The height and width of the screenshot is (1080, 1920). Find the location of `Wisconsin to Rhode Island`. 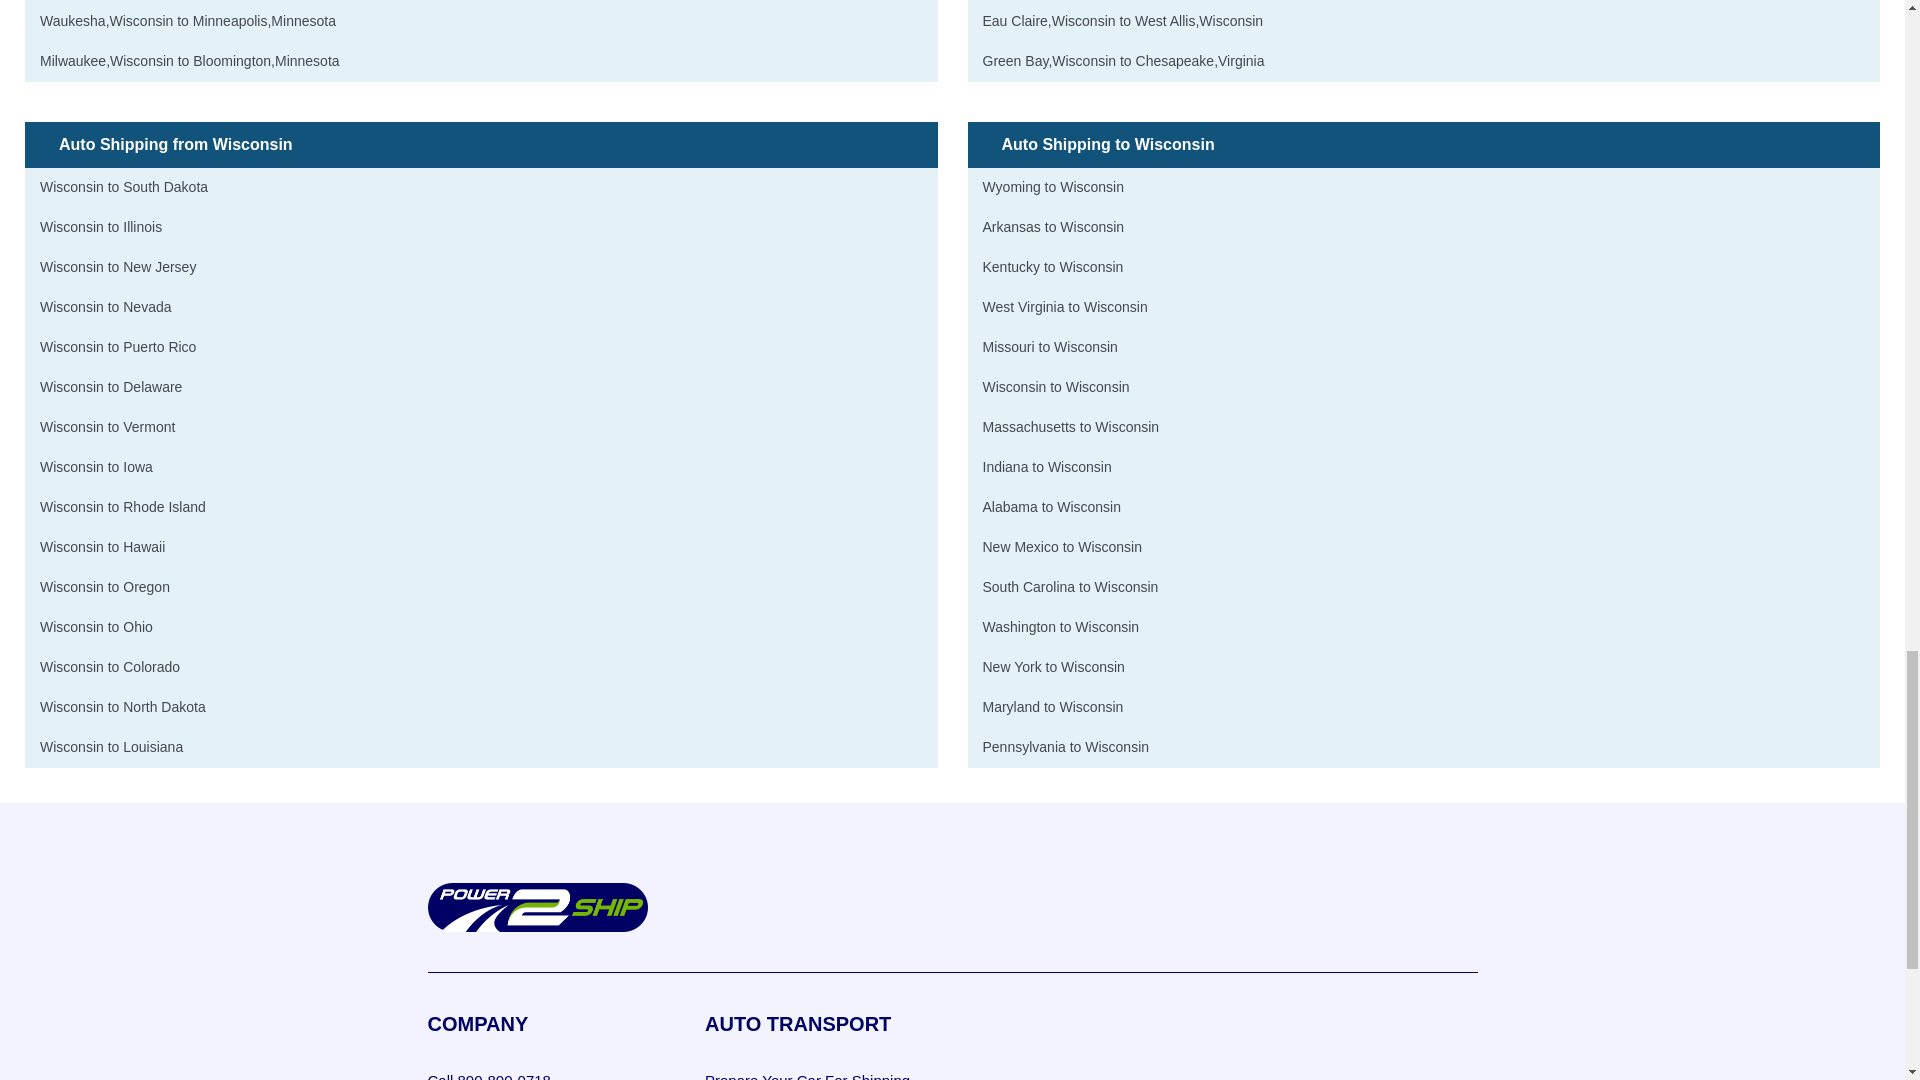

Wisconsin to Rhode Island is located at coordinates (481, 508).